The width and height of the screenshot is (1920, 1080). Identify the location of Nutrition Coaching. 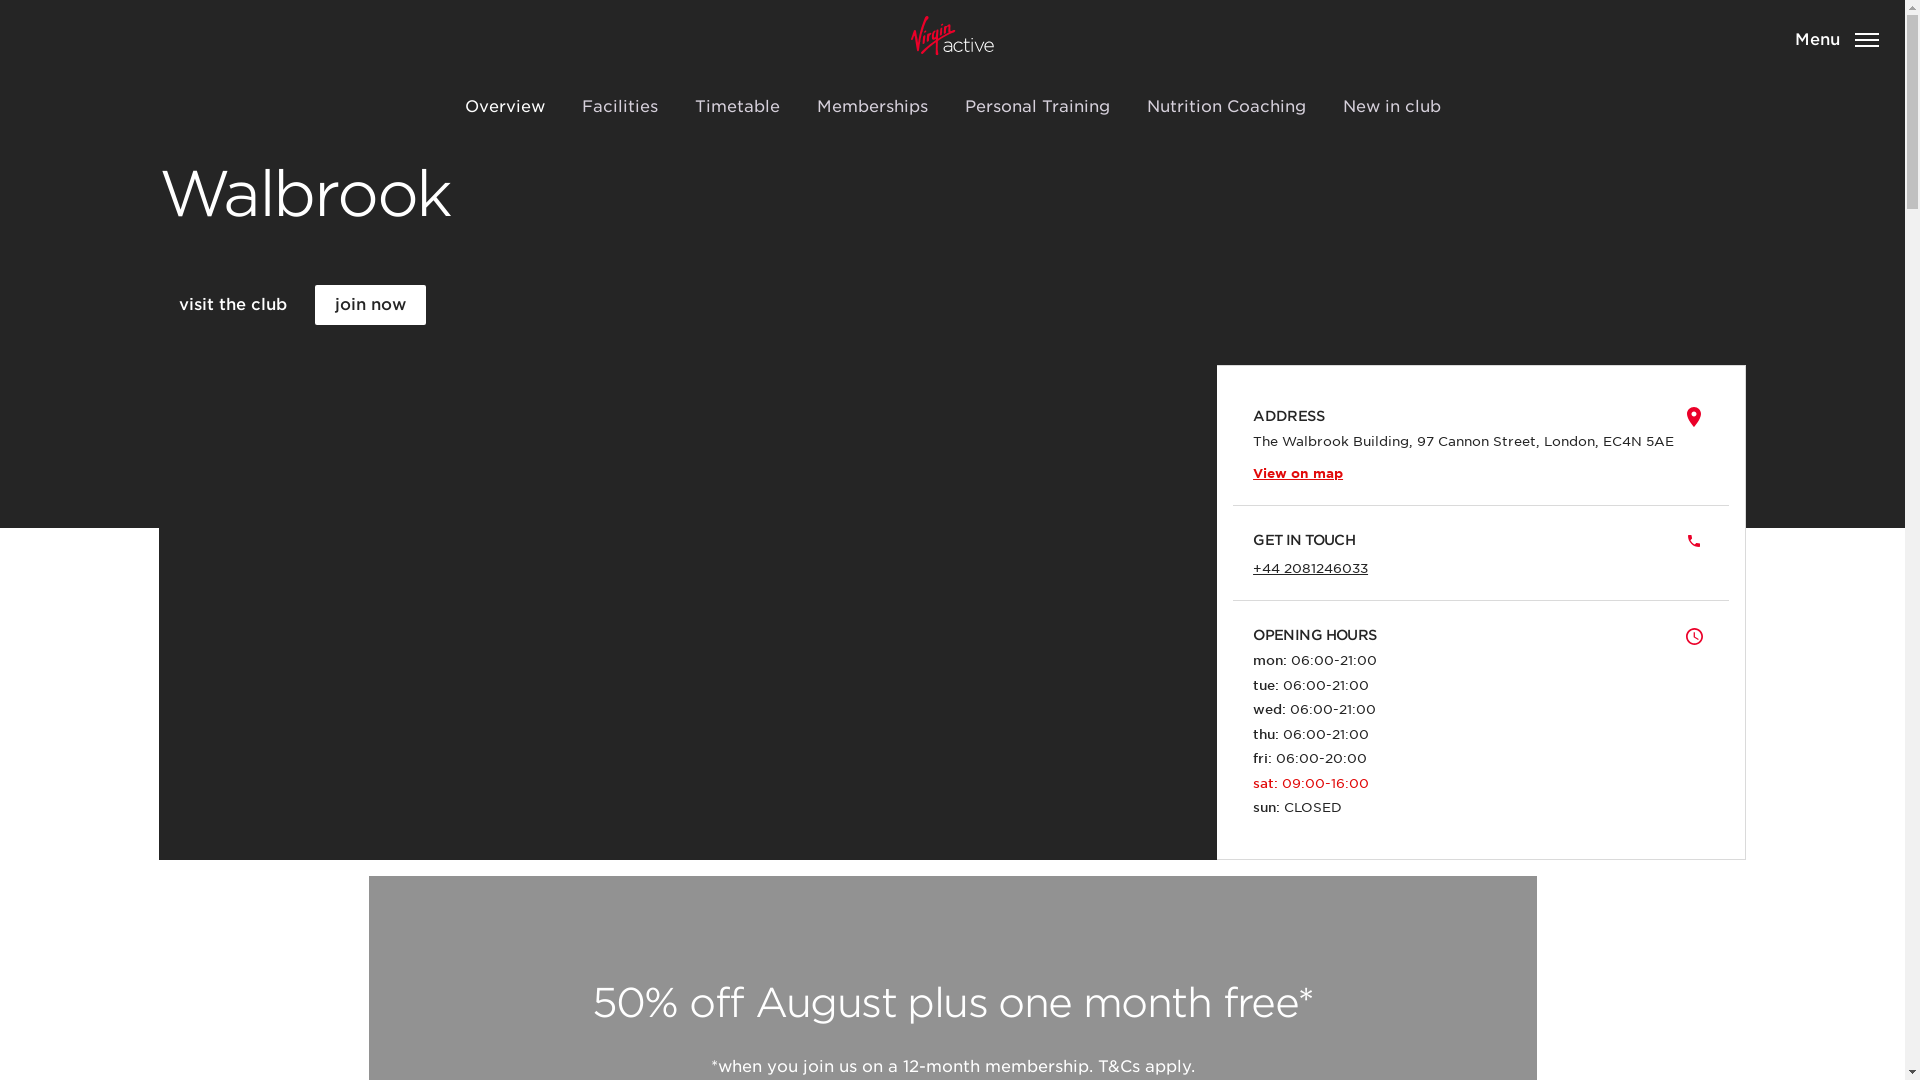
(1225, 106).